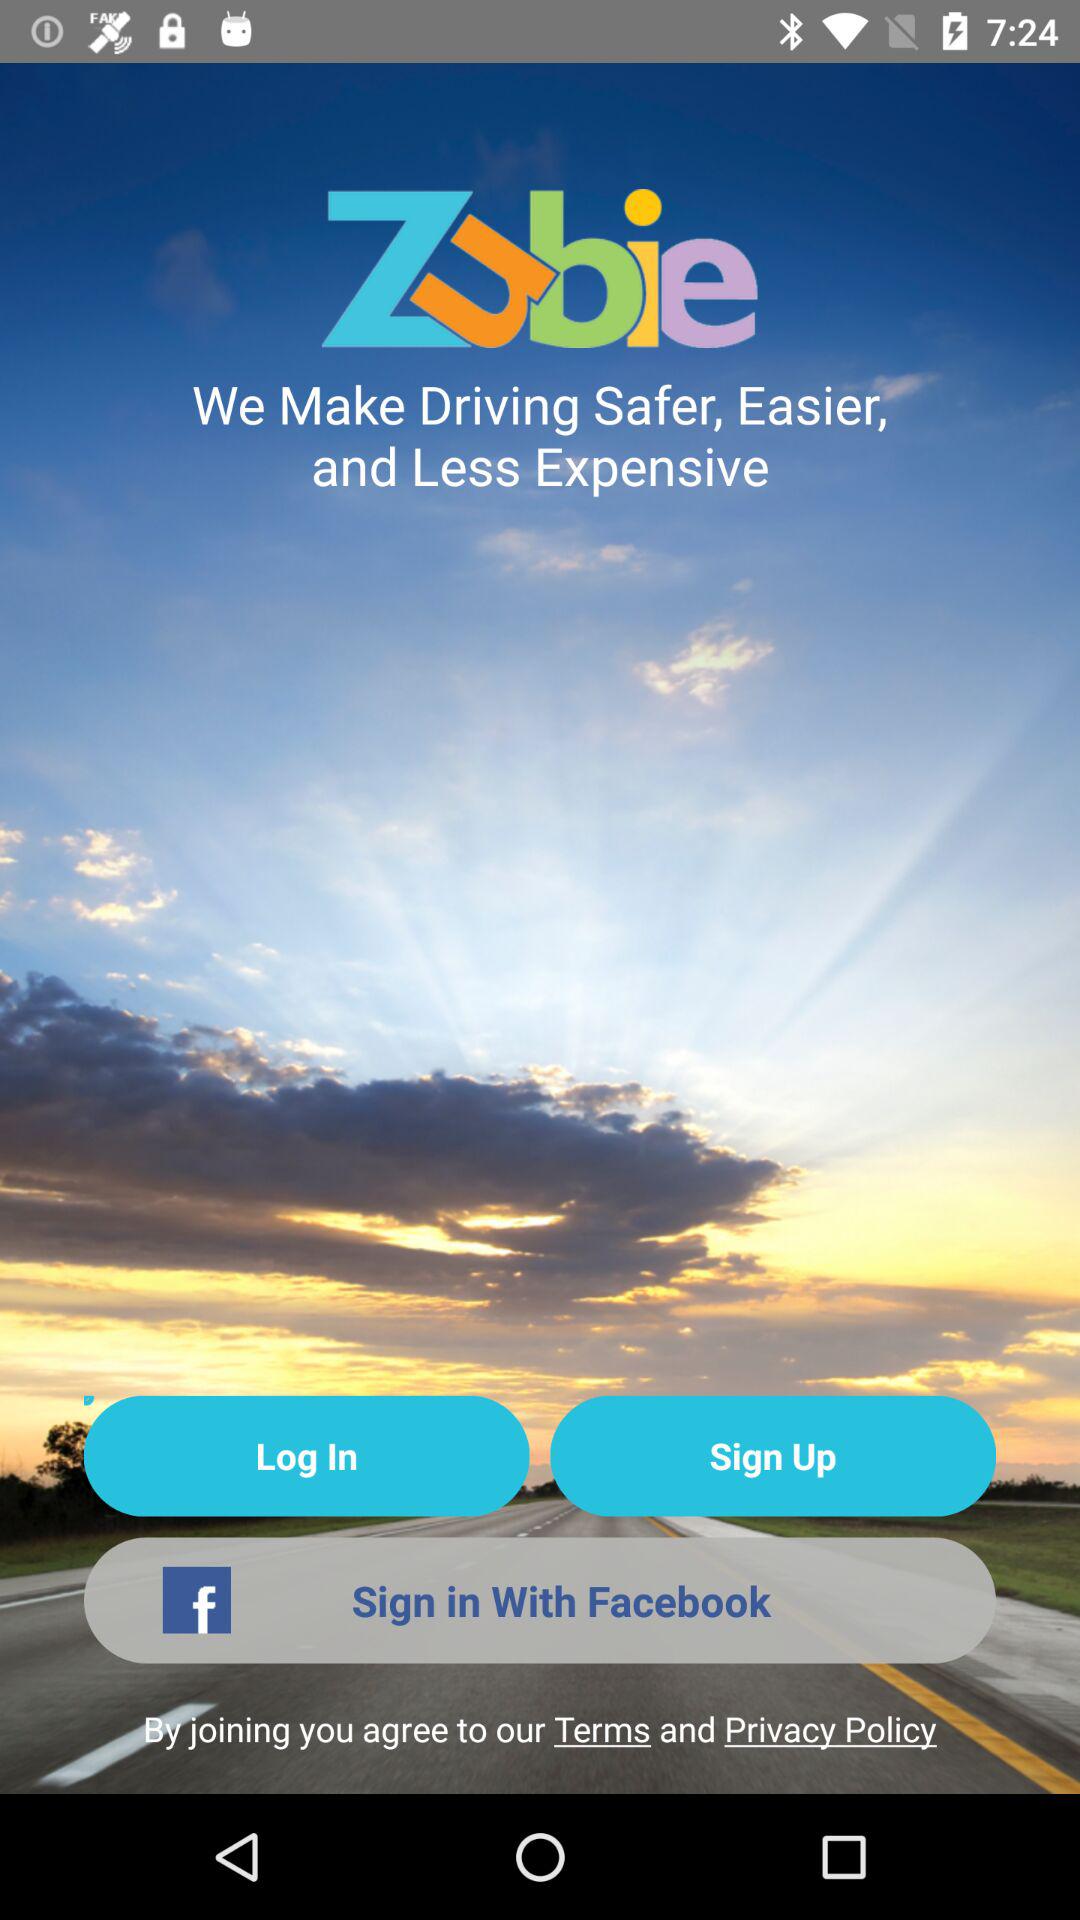 This screenshot has height=1920, width=1080. What do you see at coordinates (772, 1456) in the screenshot?
I see `select the icon next to log in item` at bounding box center [772, 1456].